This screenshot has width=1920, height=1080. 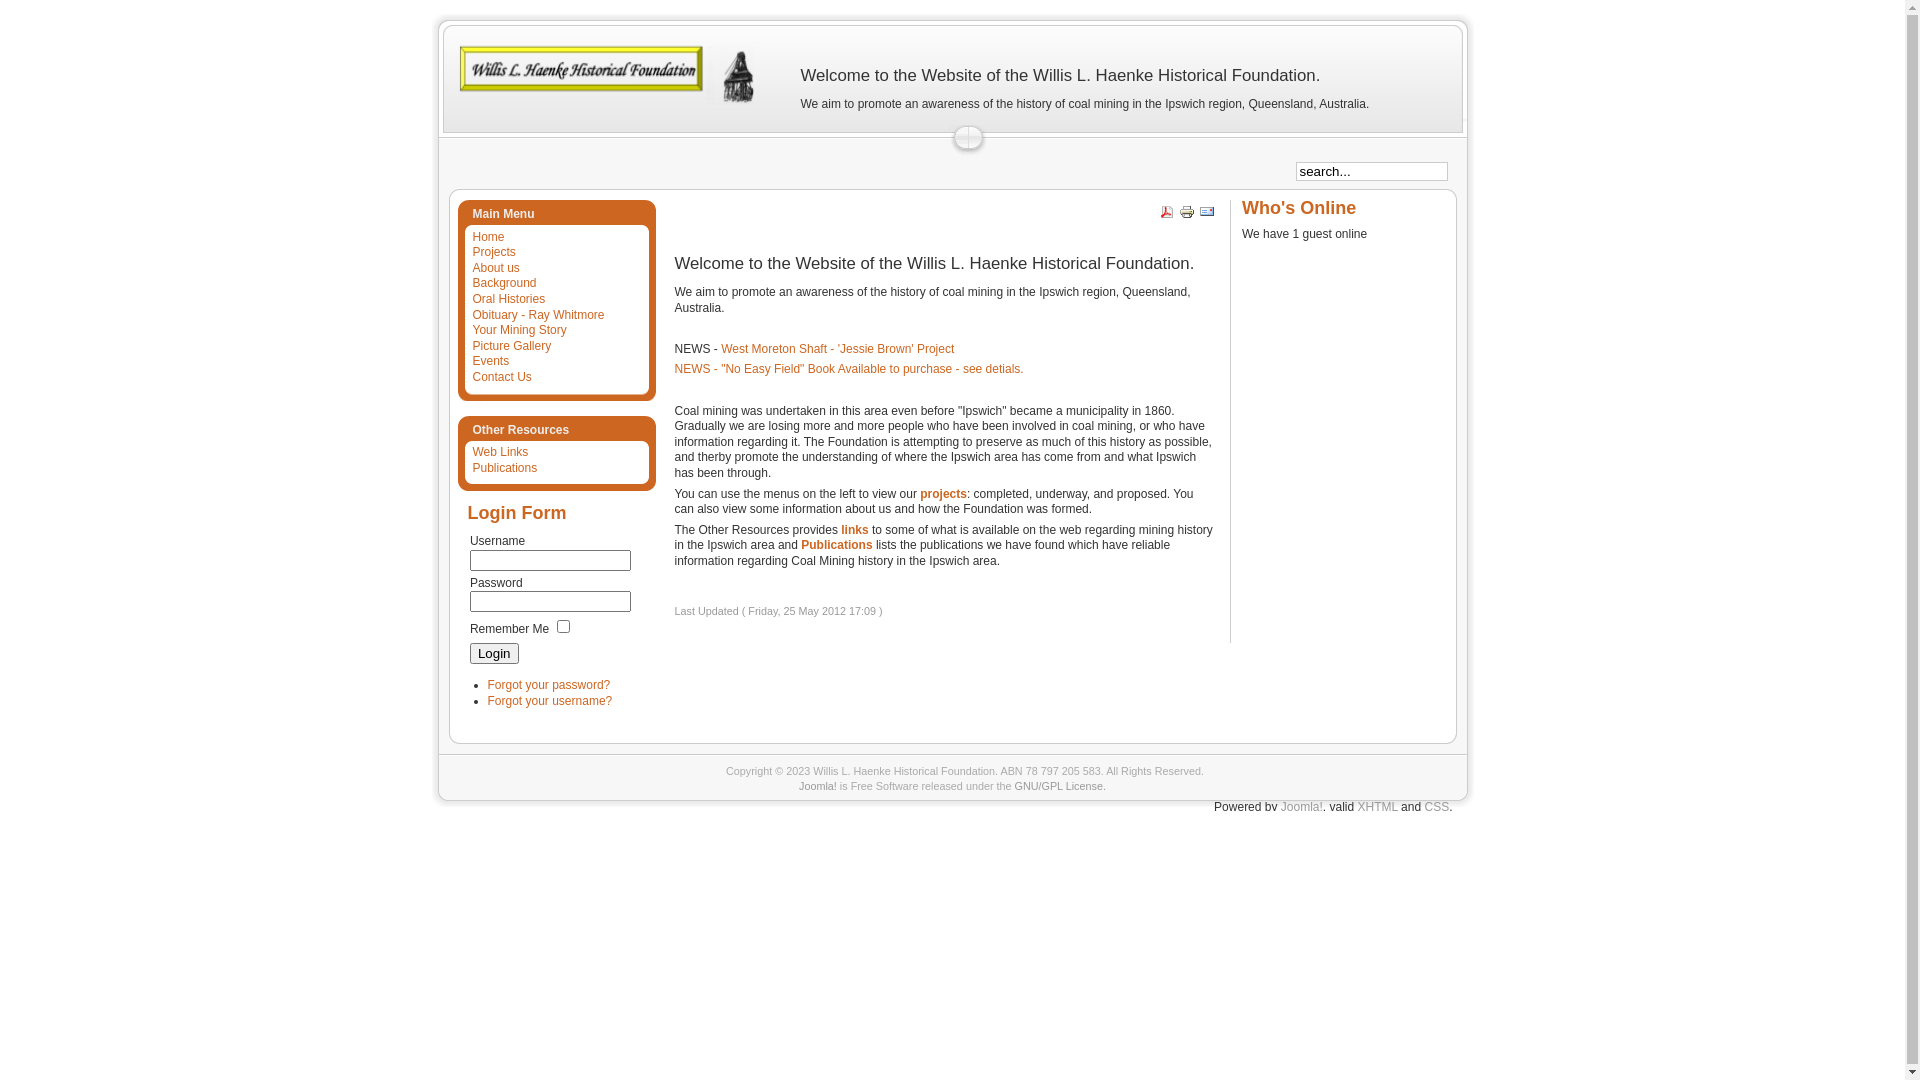 What do you see at coordinates (494, 654) in the screenshot?
I see `Login` at bounding box center [494, 654].